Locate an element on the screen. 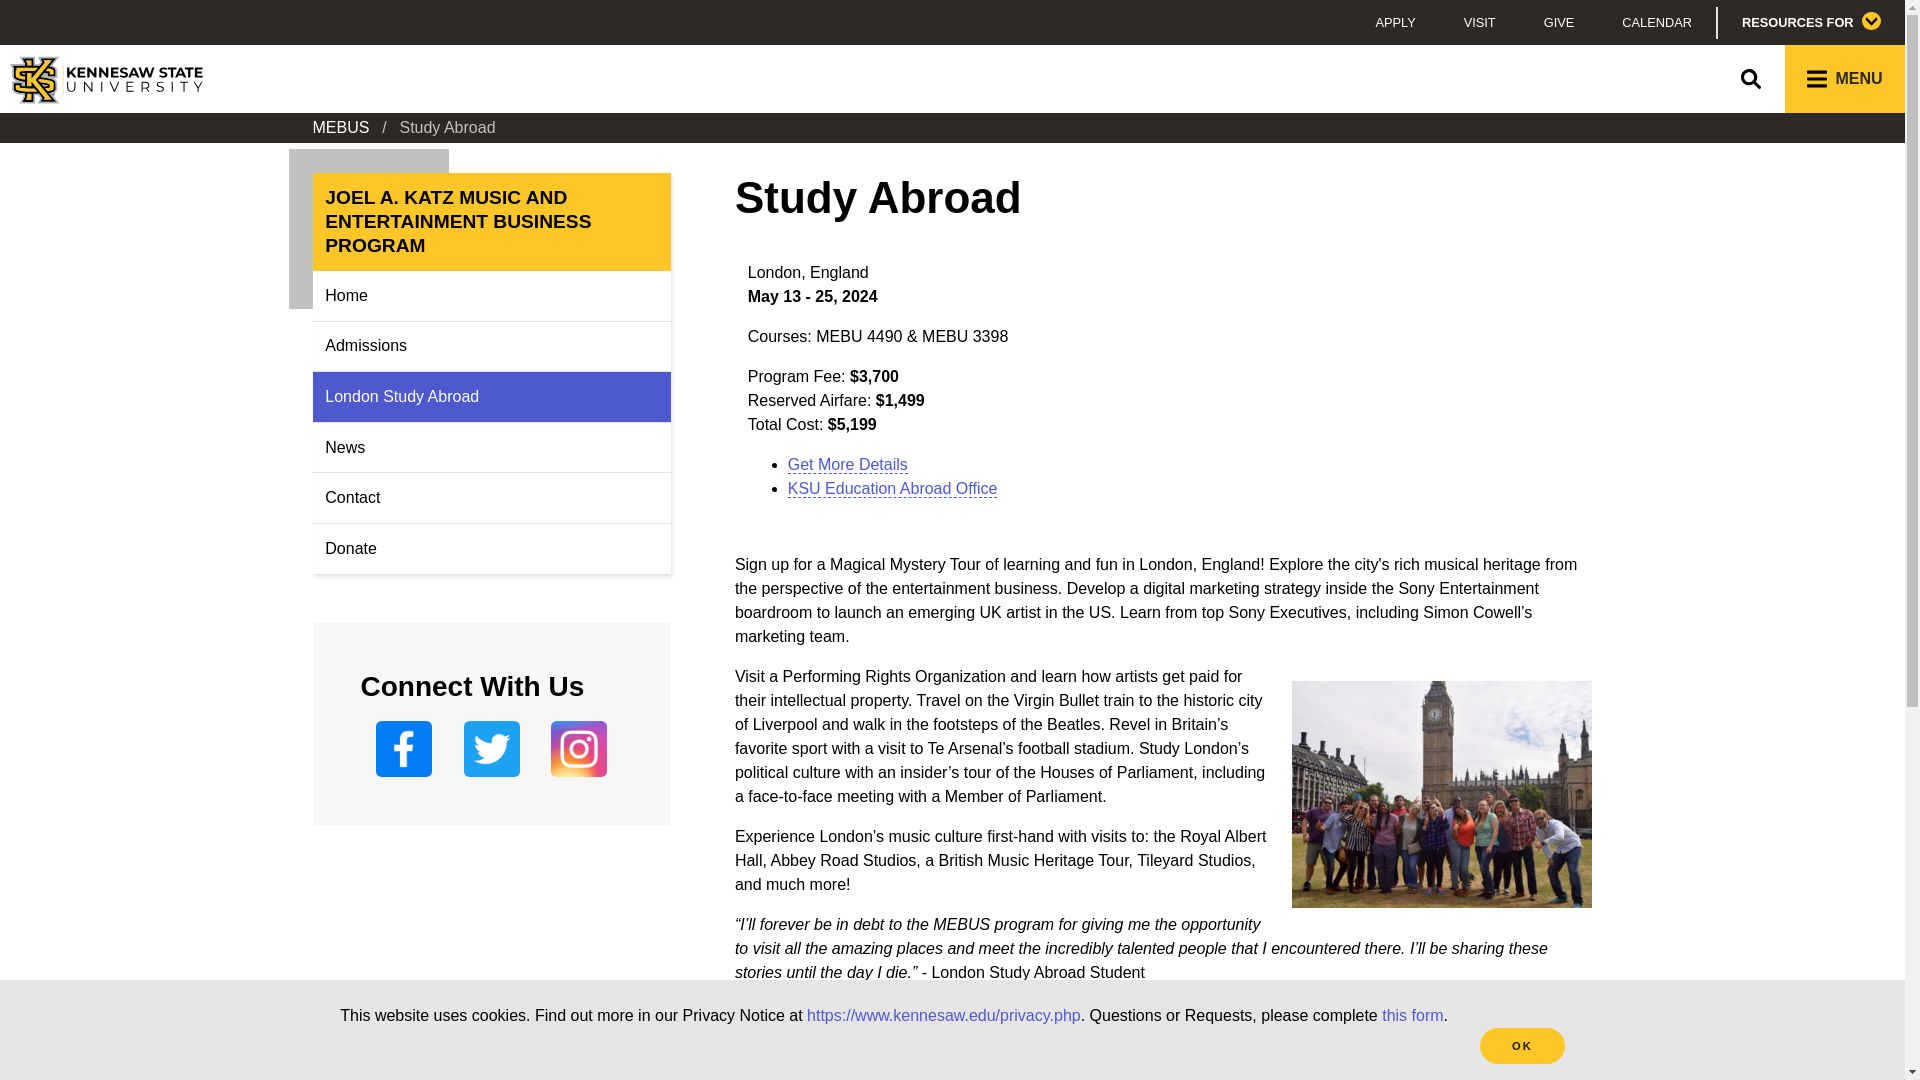 The image size is (1920, 1080). GIVE is located at coordinates (1560, 22).